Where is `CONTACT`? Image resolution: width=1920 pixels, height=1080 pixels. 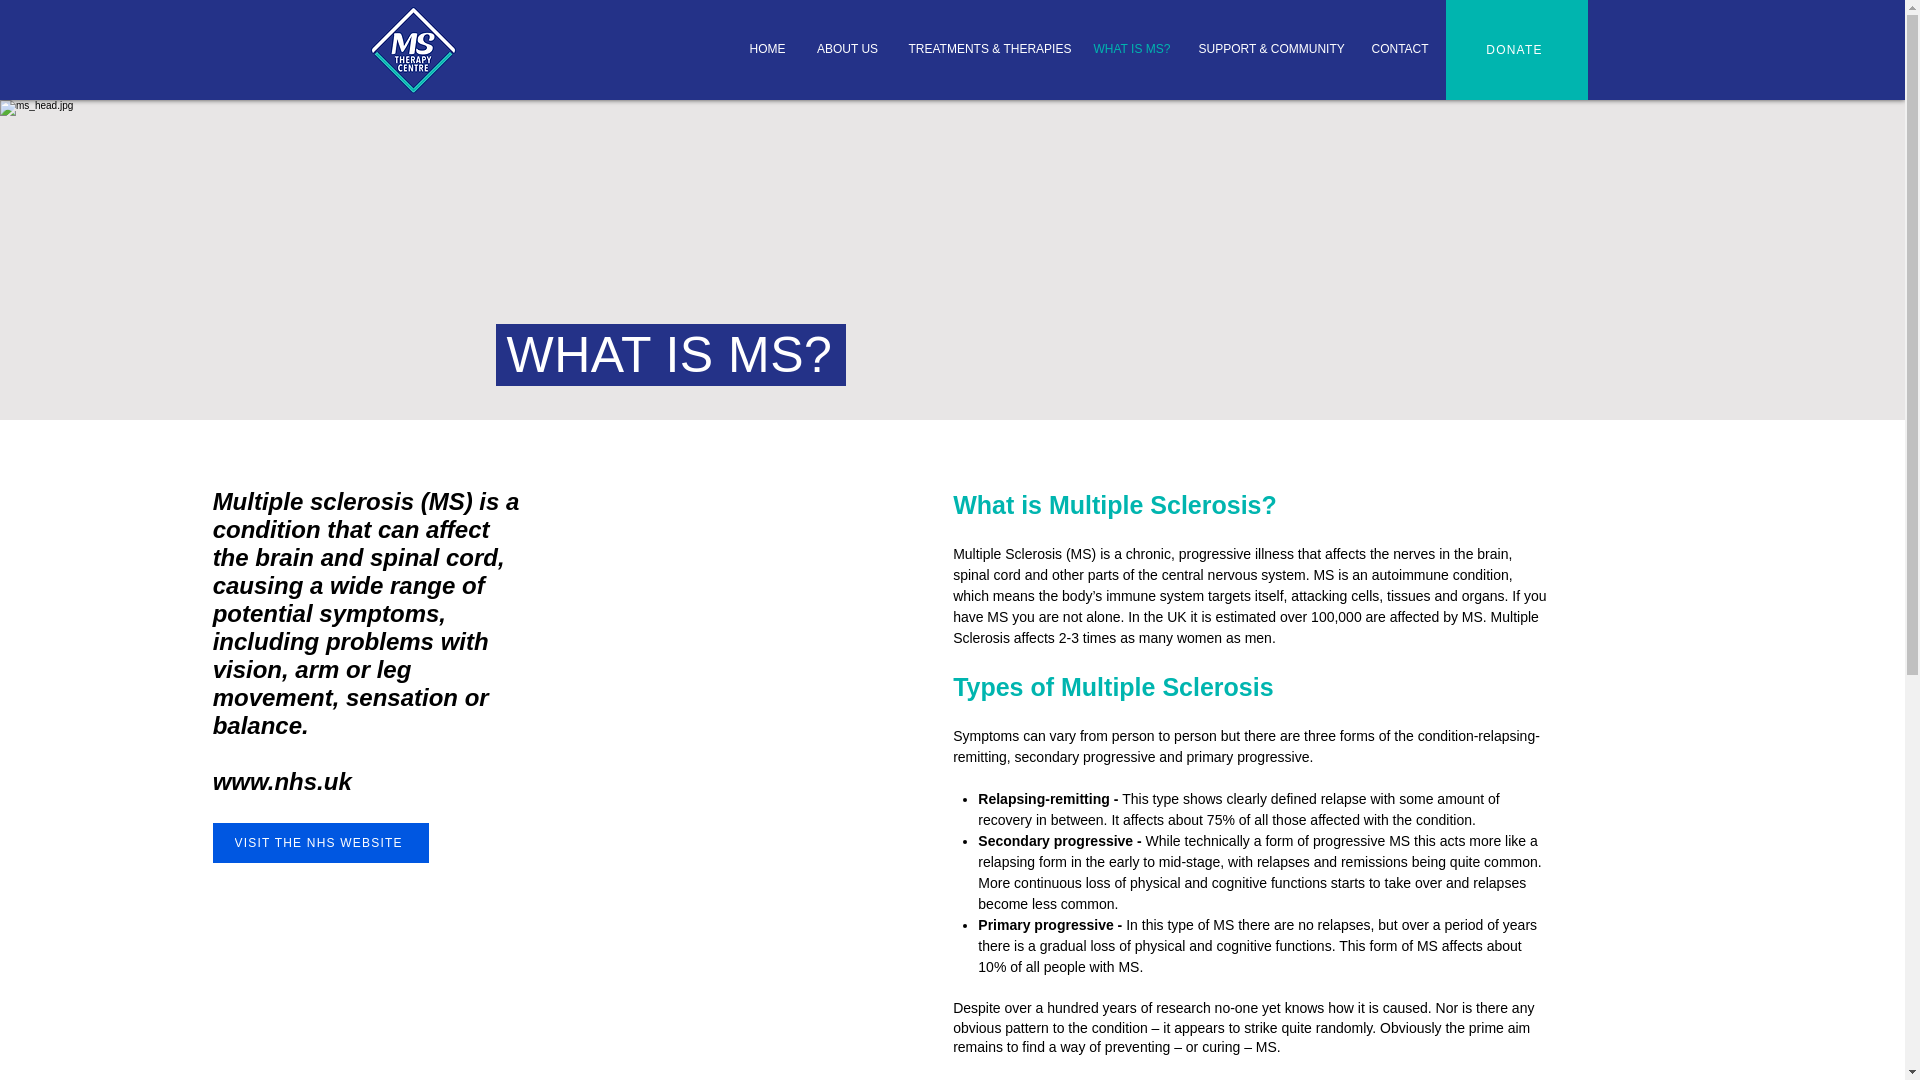
CONTACT is located at coordinates (1398, 49).